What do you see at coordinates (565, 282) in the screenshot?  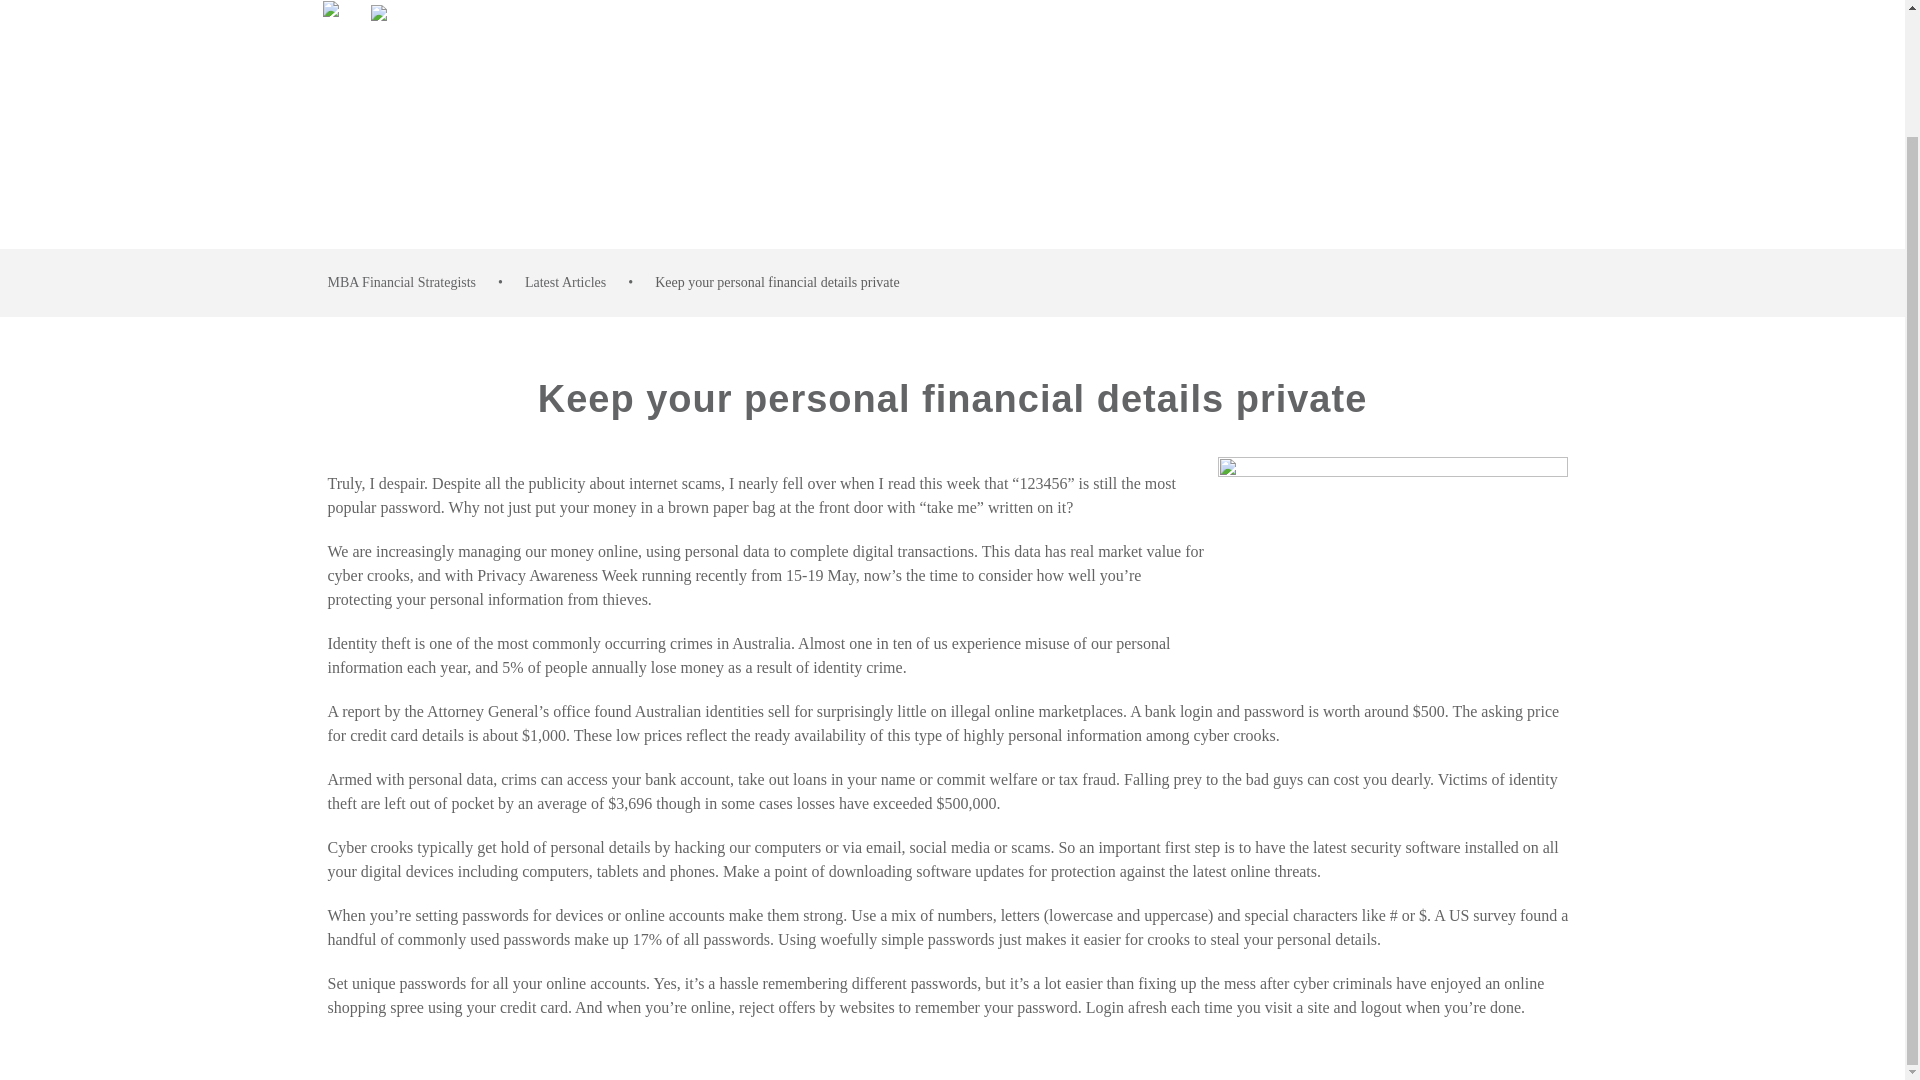 I see `Go to Latest Articles.` at bounding box center [565, 282].